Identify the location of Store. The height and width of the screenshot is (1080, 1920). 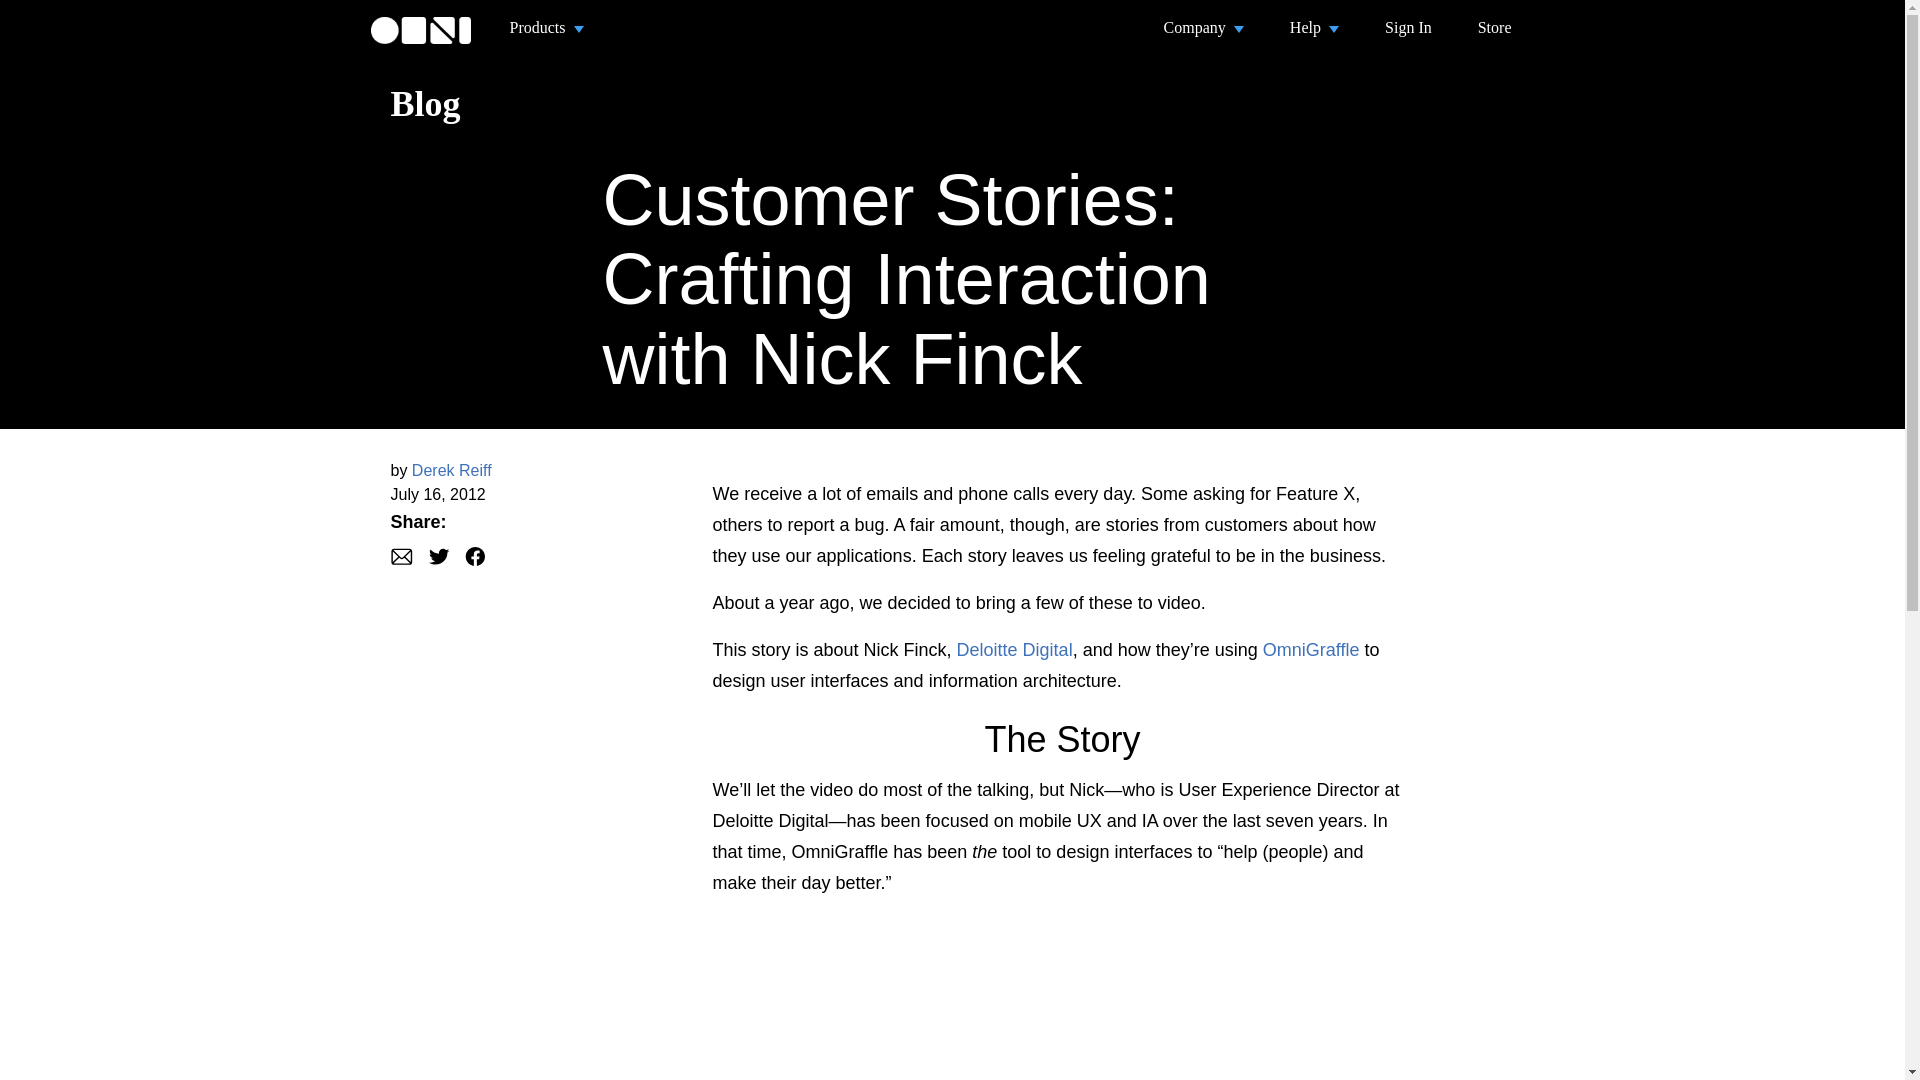
(1495, 28).